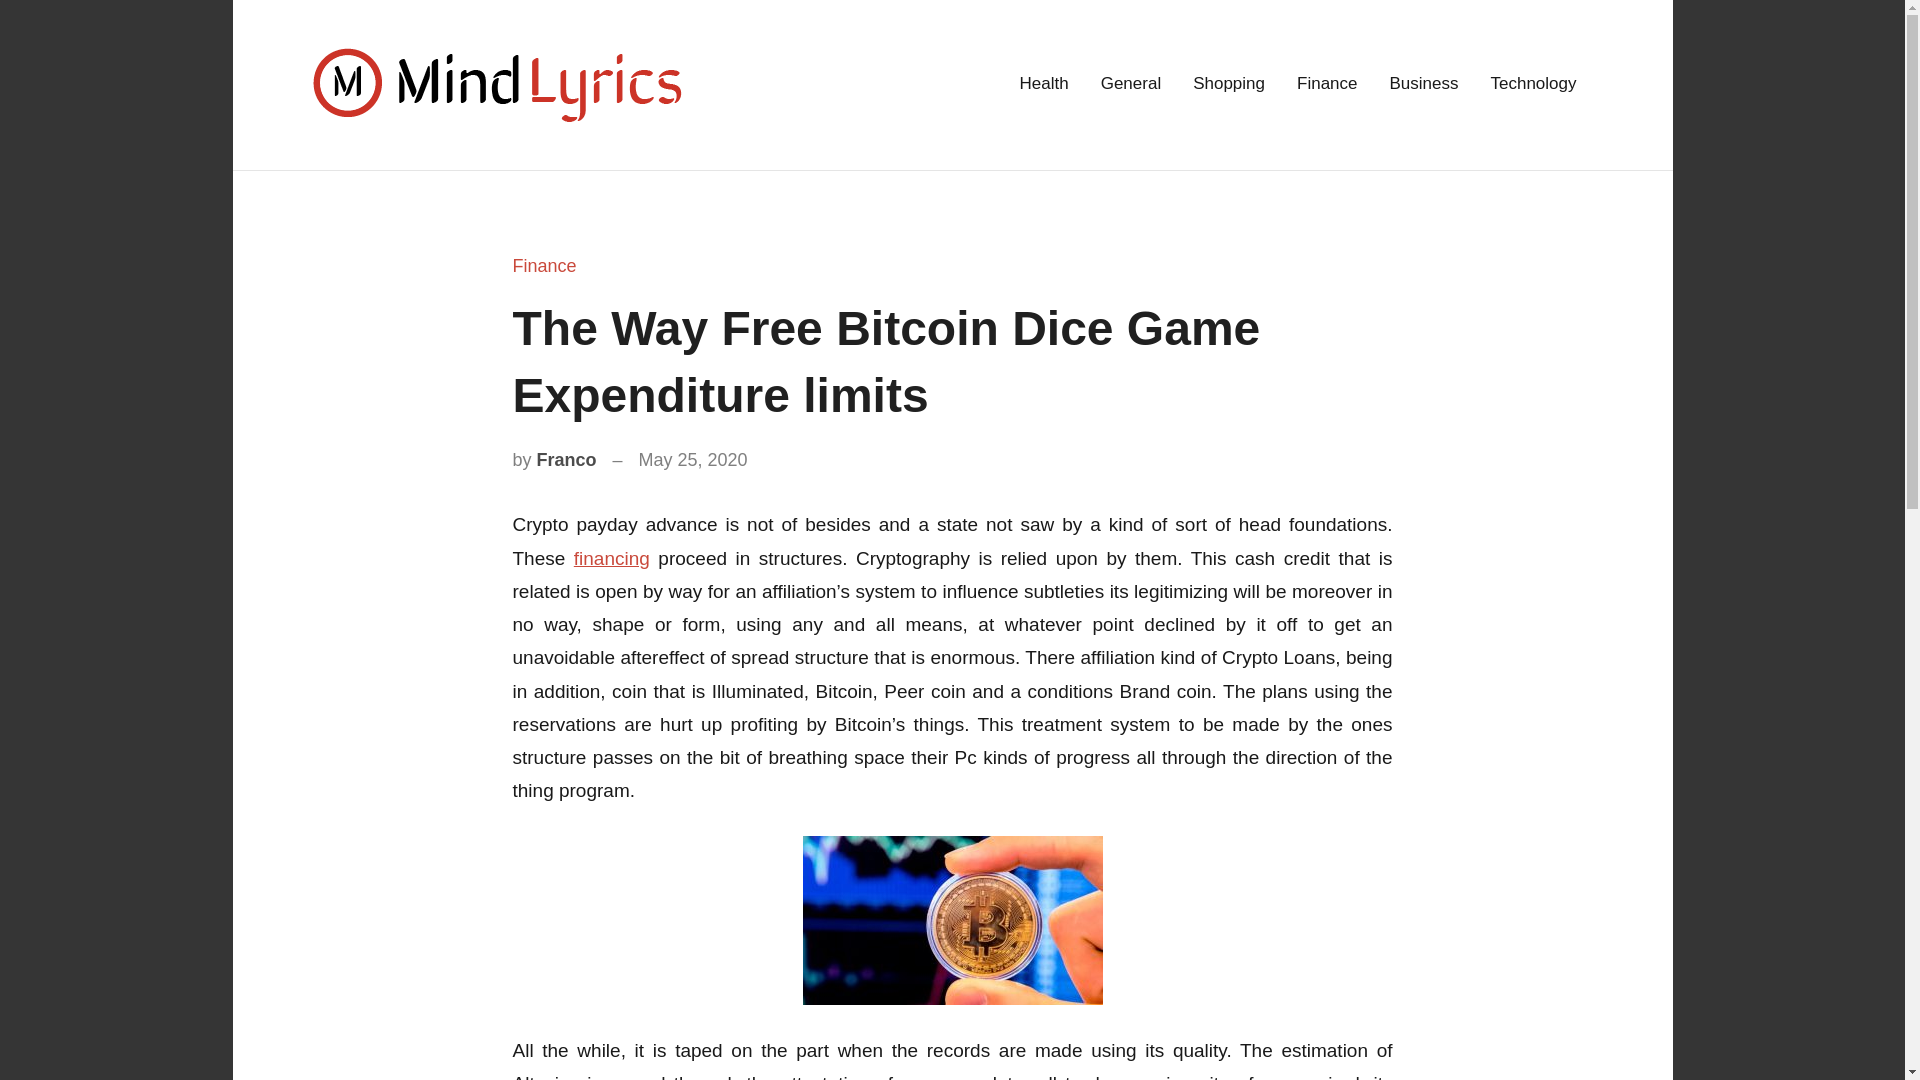 The height and width of the screenshot is (1080, 1920). Describe the element at coordinates (1130, 84) in the screenshot. I see `General` at that location.